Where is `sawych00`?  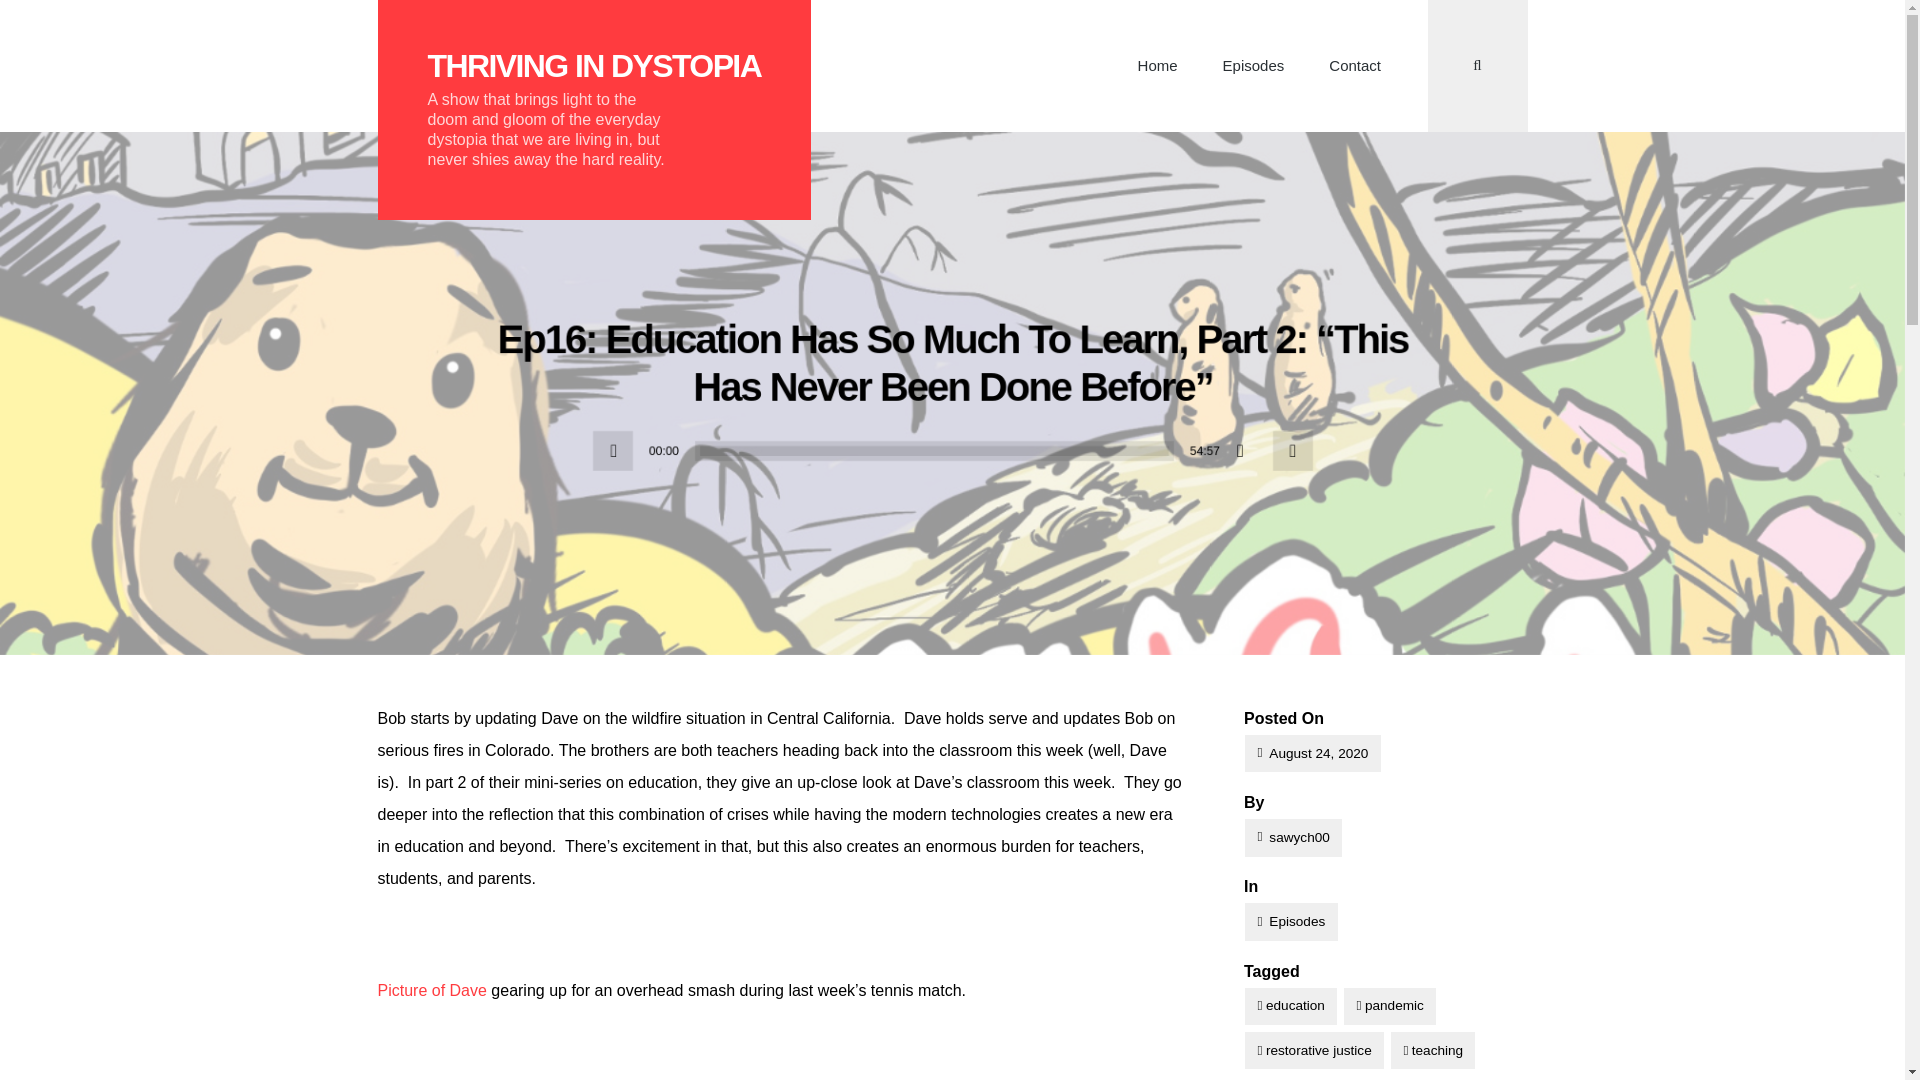
sawych00 is located at coordinates (1293, 837).